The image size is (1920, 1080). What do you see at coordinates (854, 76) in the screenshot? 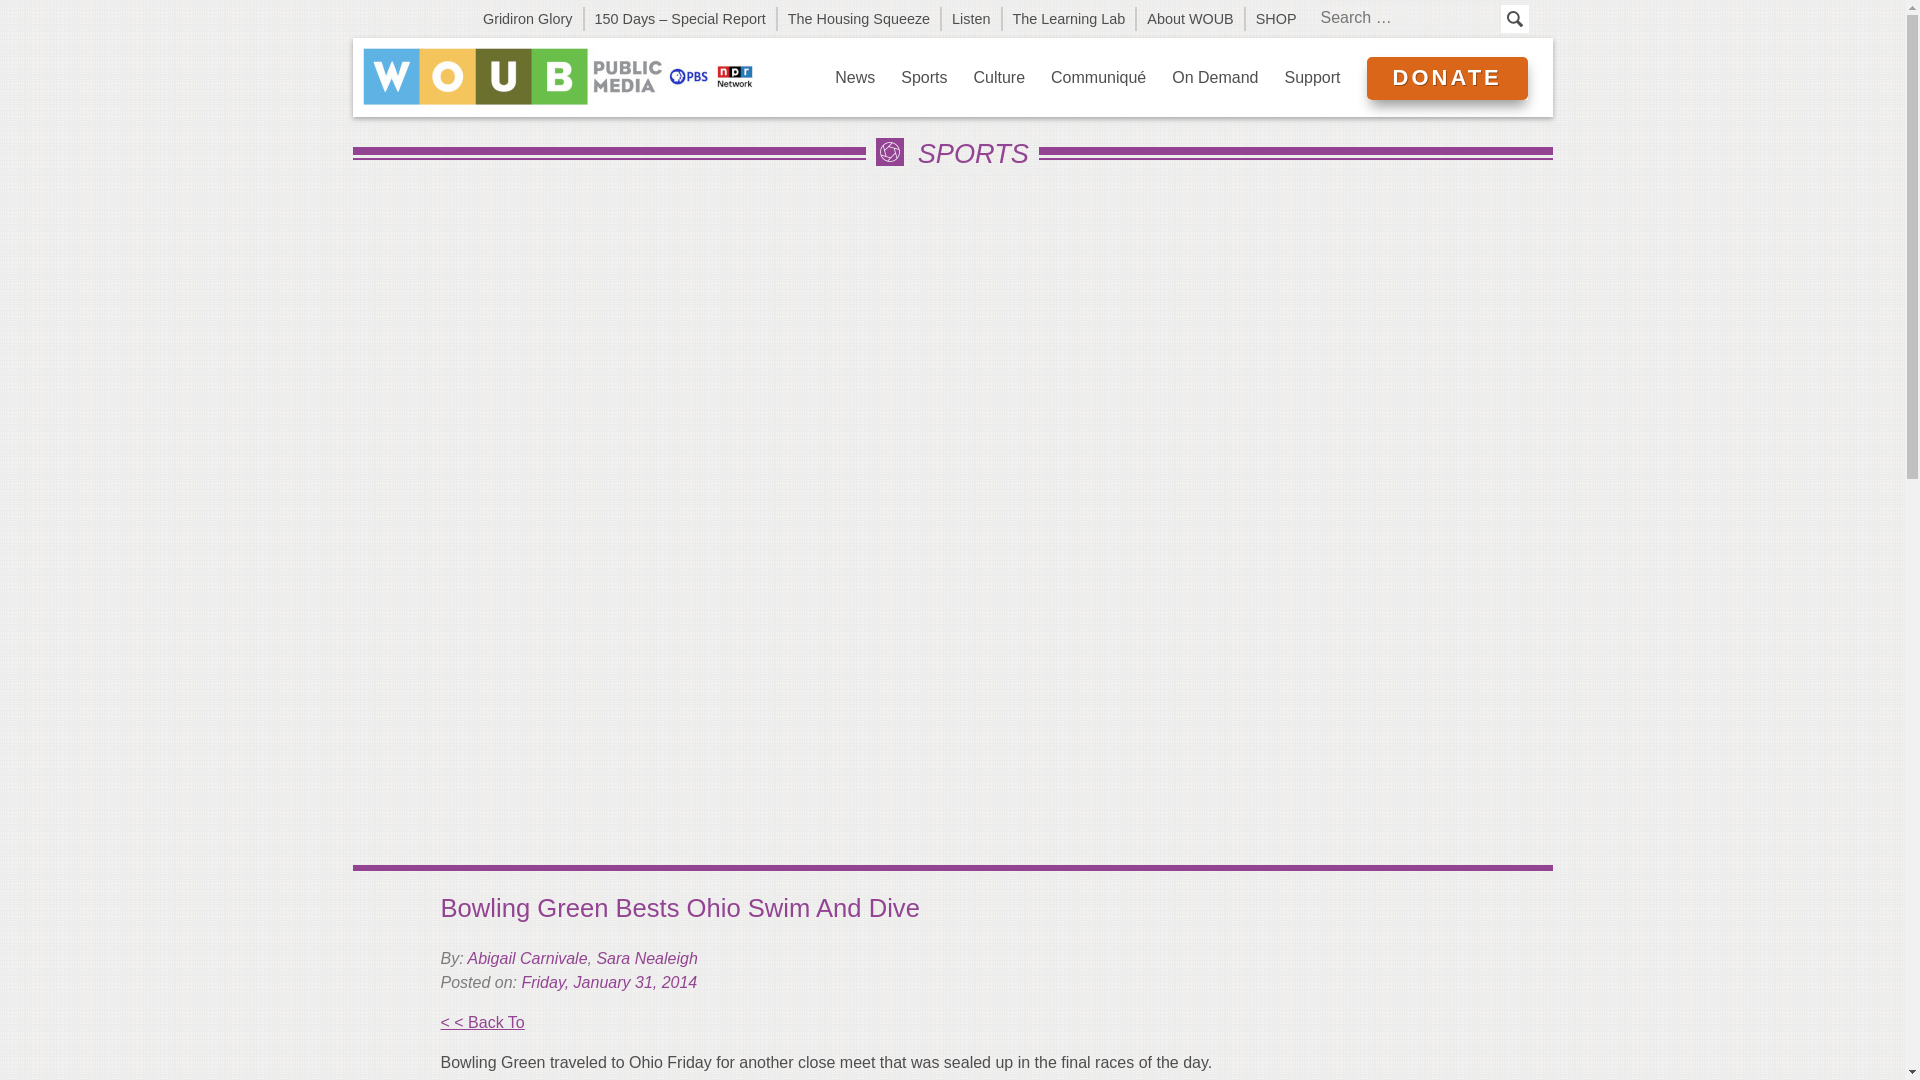
I see `news` at bounding box center [854, 76].